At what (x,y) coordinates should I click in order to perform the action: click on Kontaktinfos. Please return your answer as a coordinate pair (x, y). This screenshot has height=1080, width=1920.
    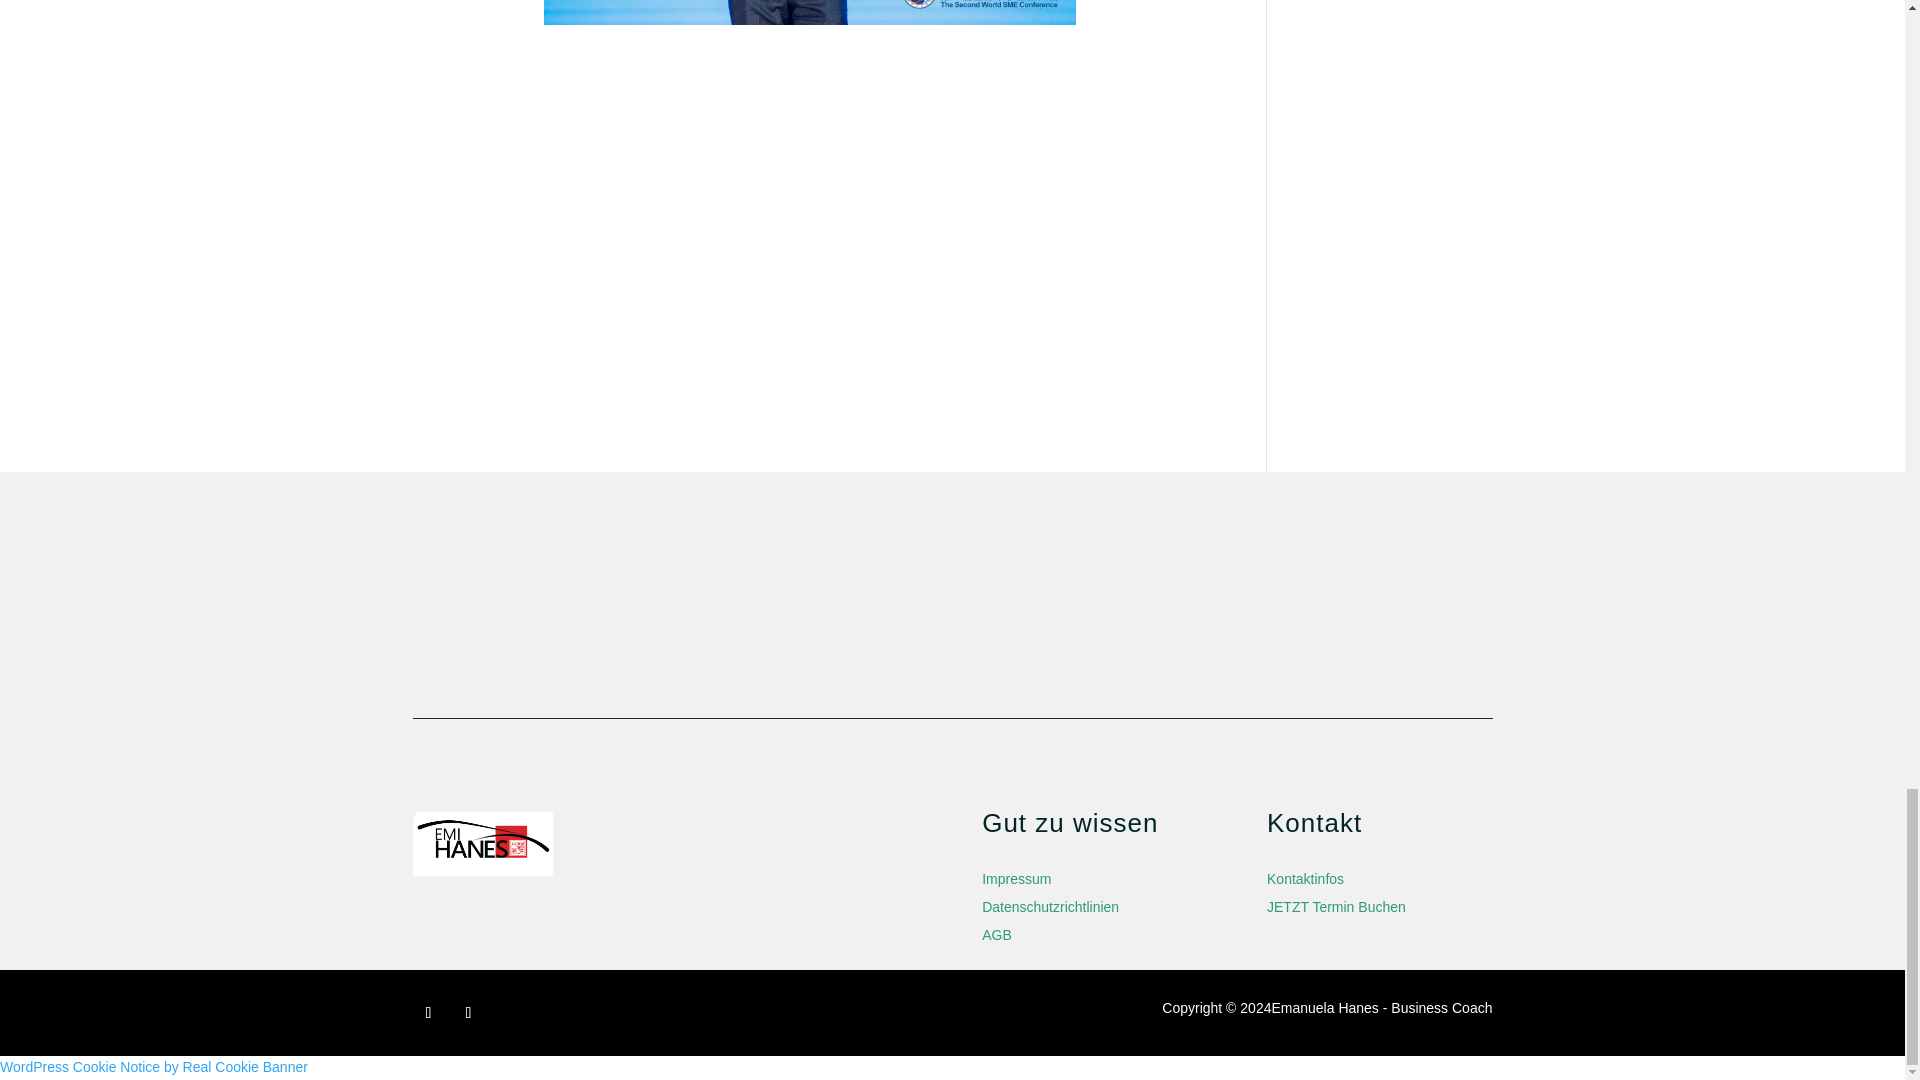
    Looking at the image, I should click on (1306, 878).